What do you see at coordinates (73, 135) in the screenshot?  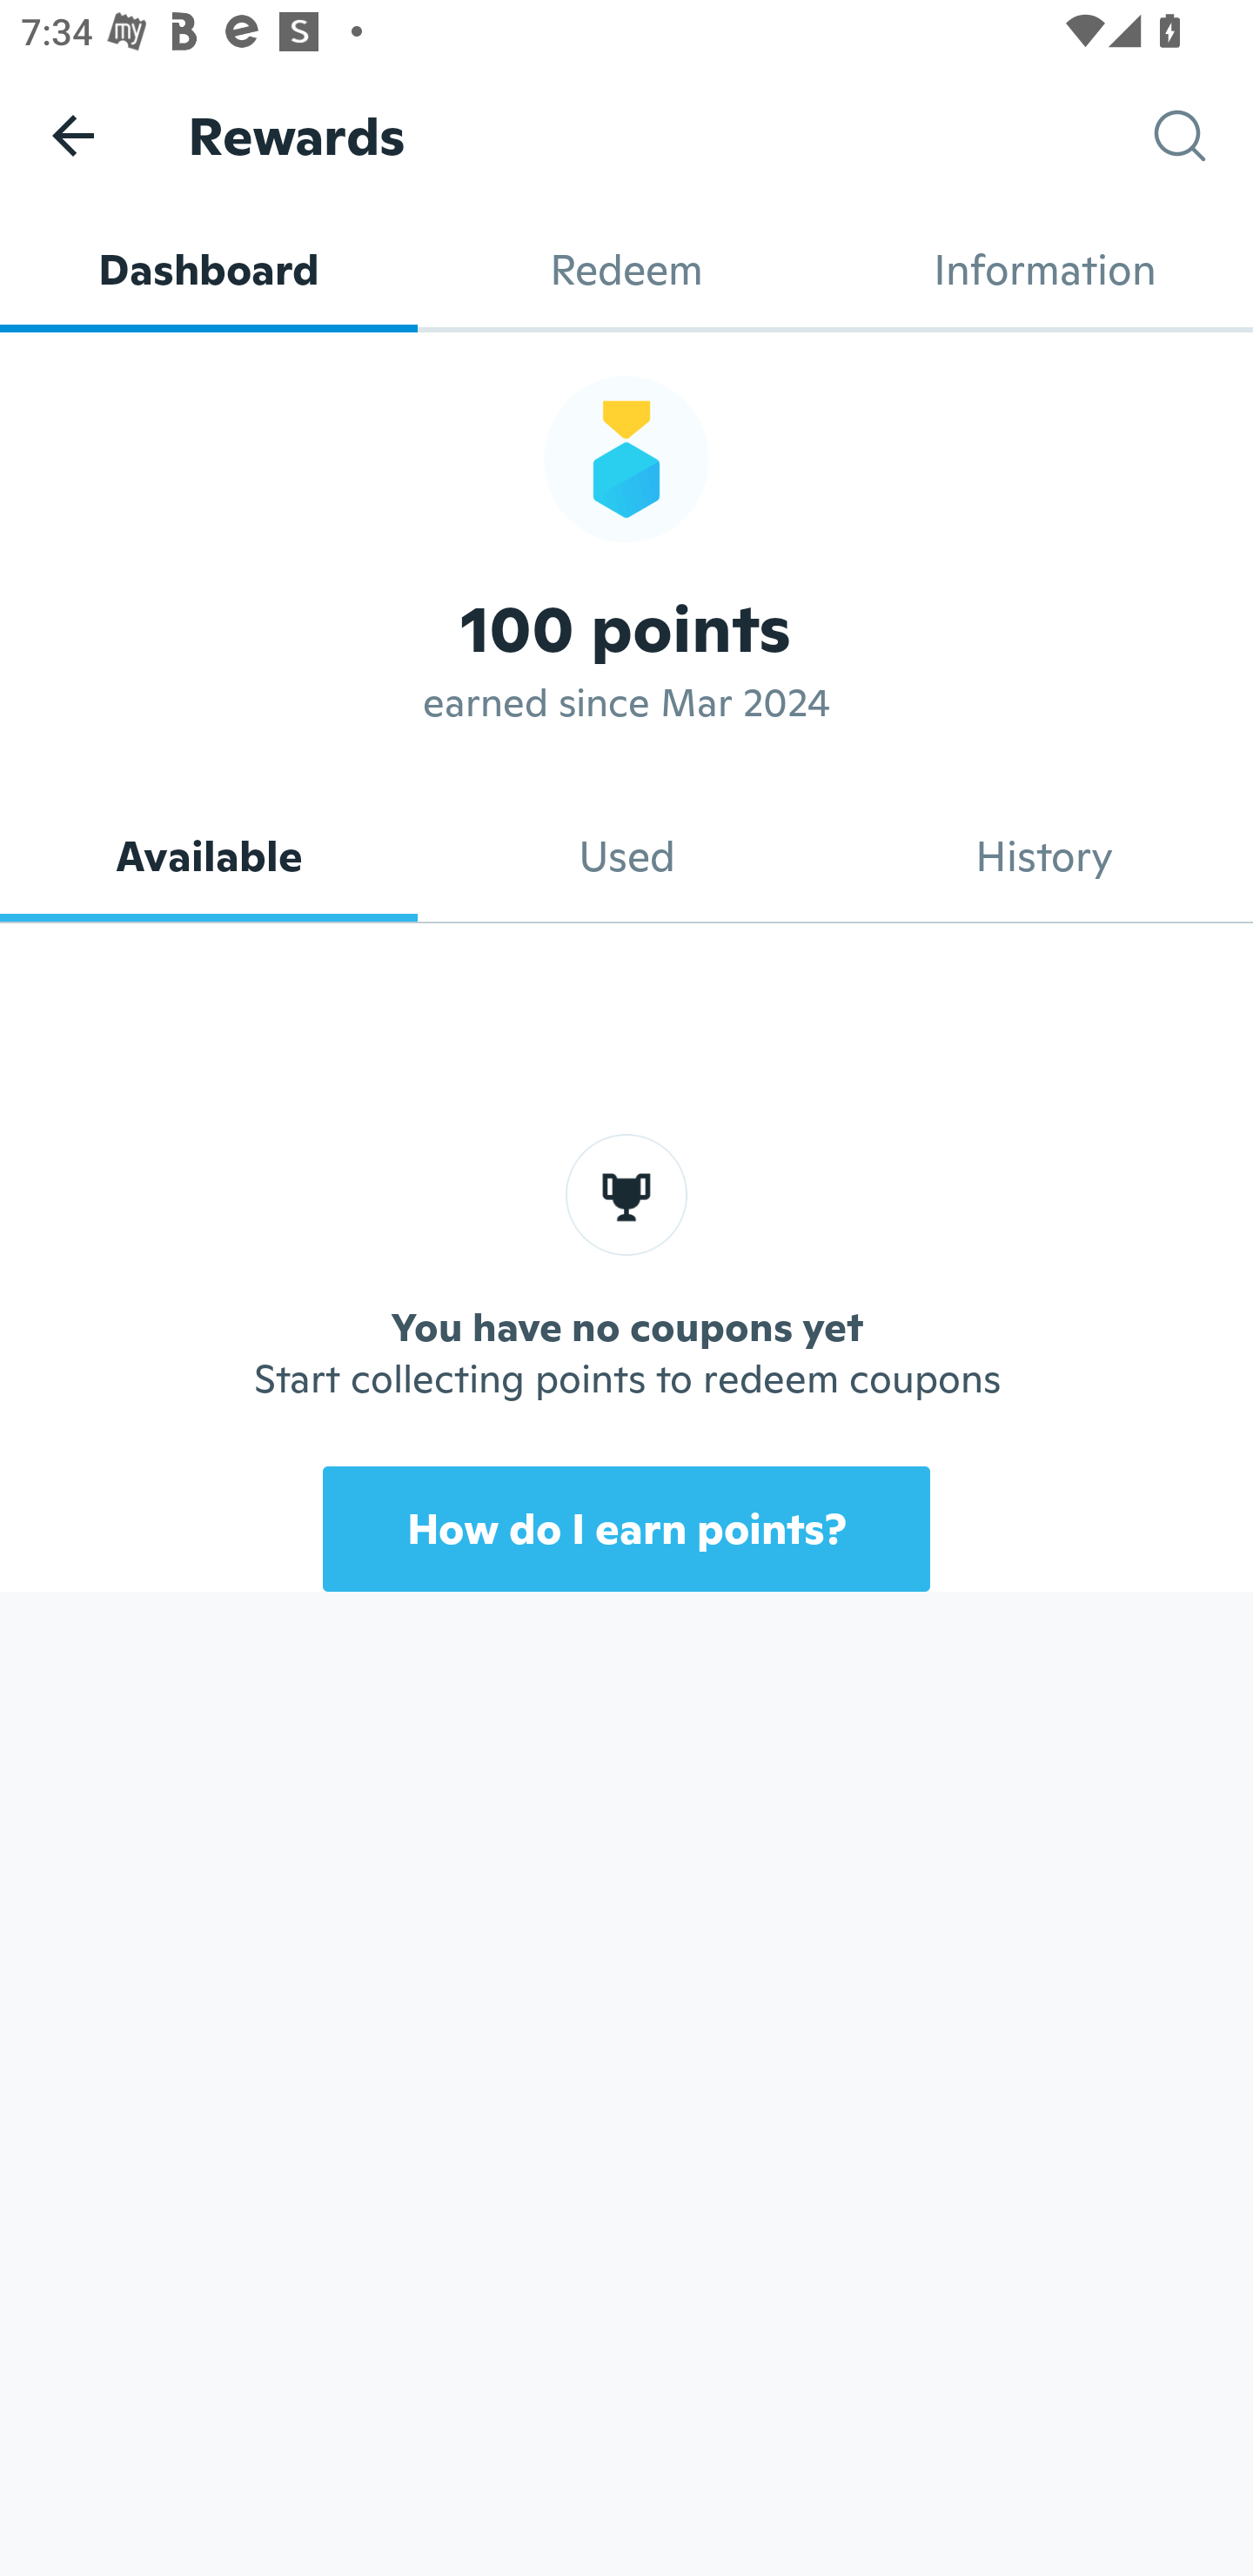 I see `Navigate up` at bounding box center [73, 135].